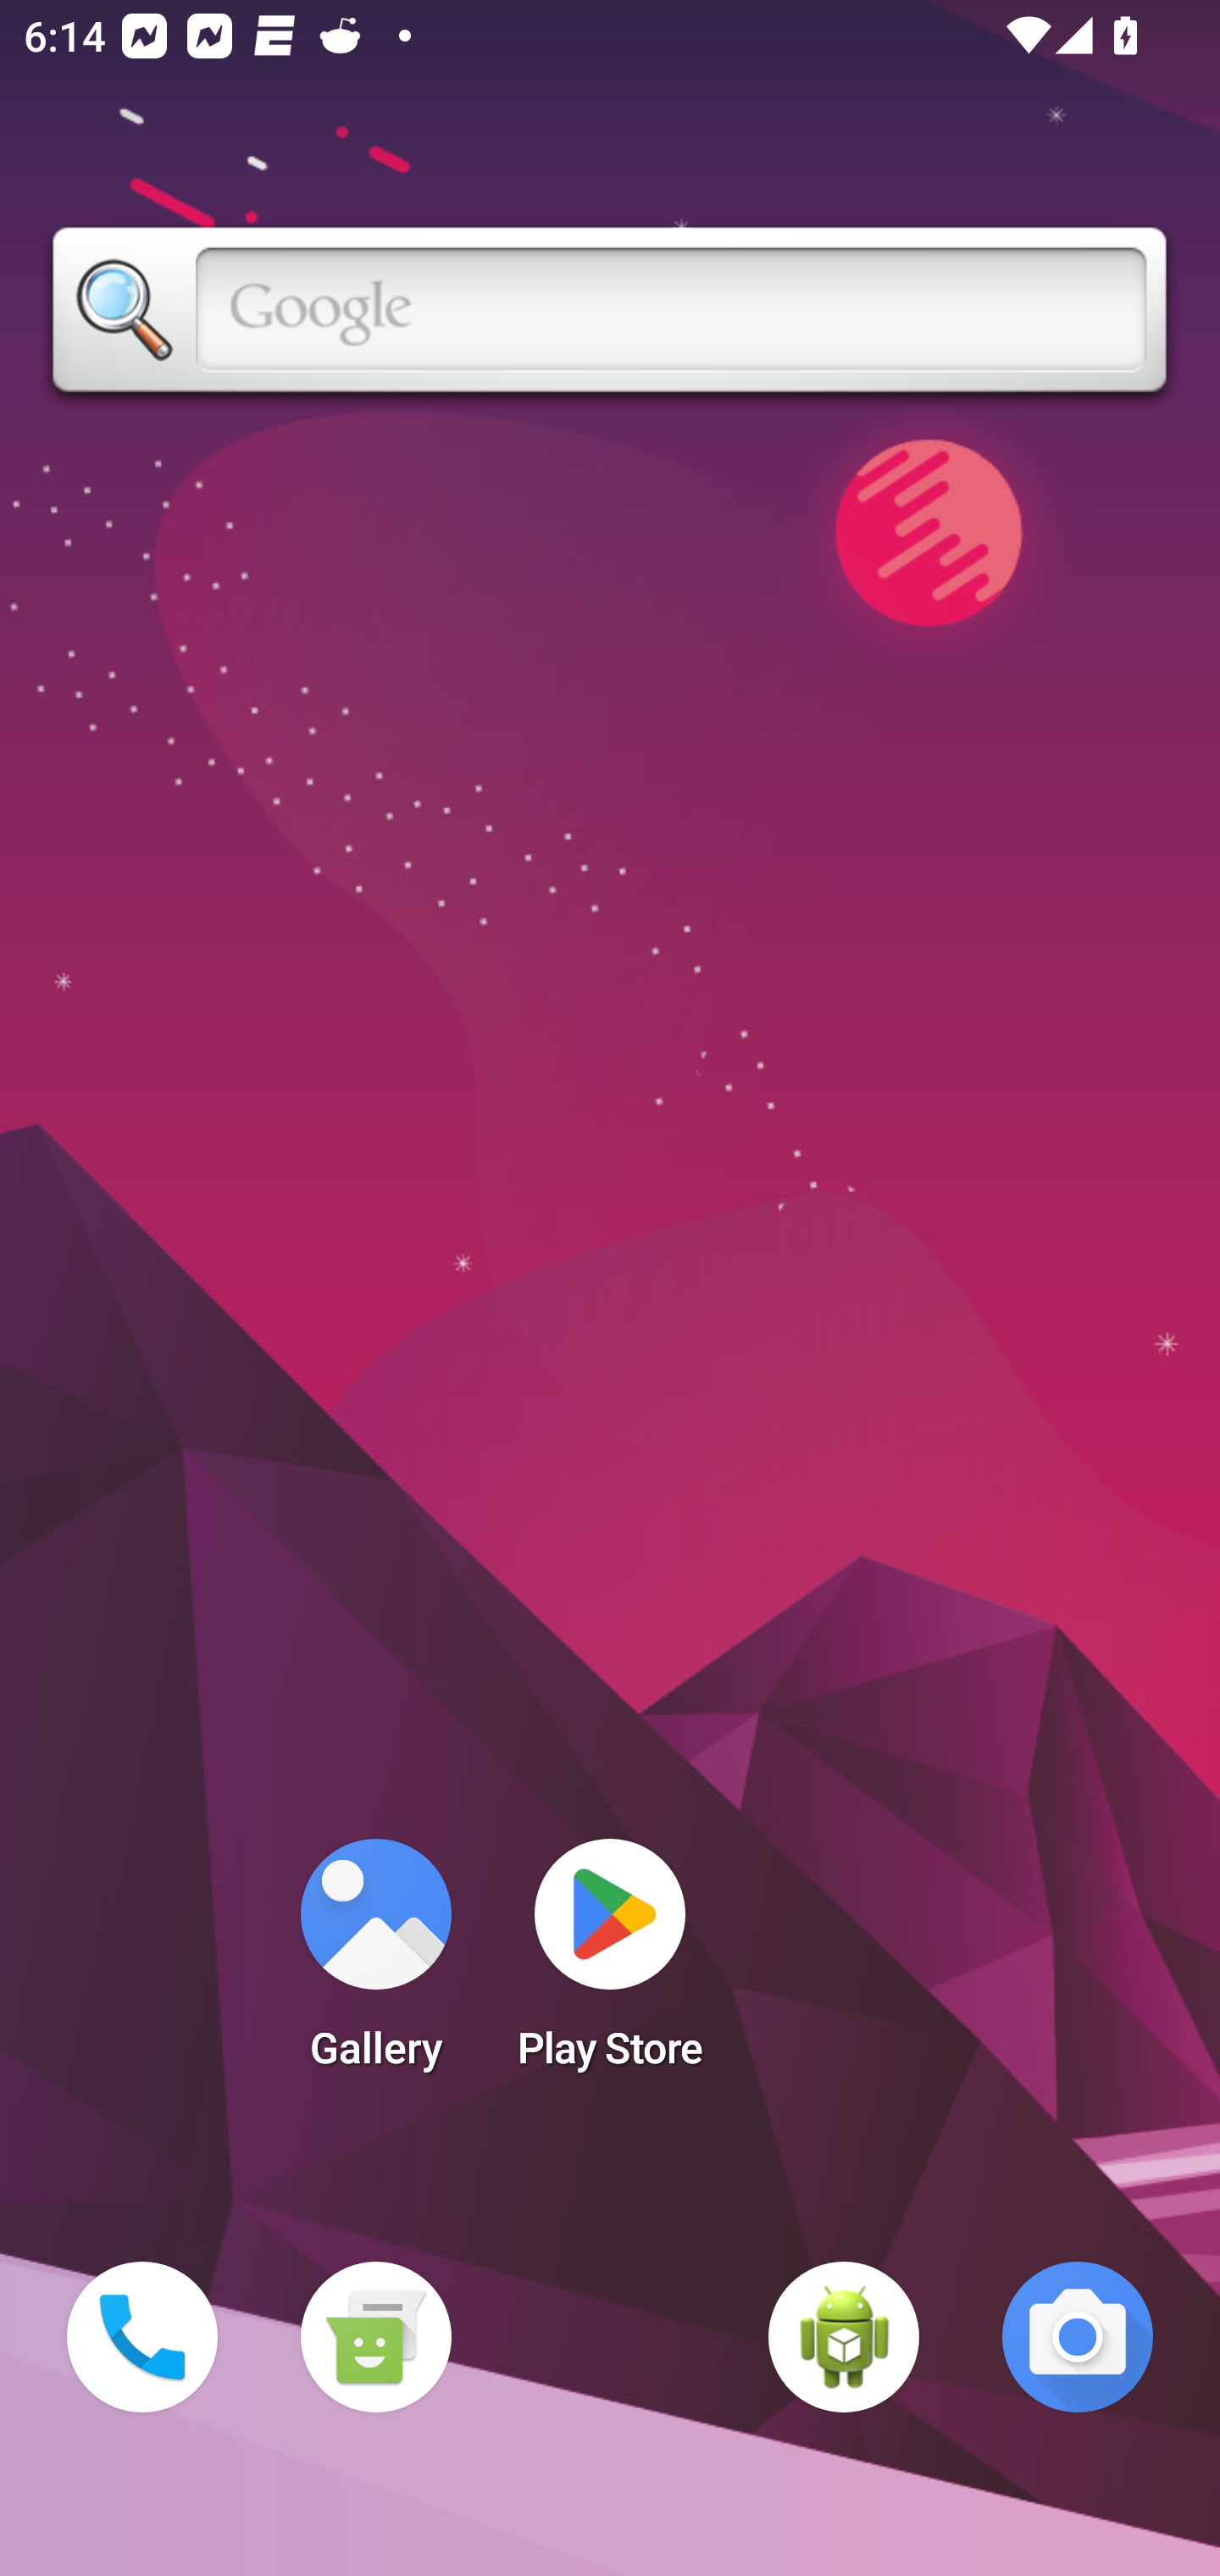 Image resolution: width=1220 pixels, height=2576 pixels. I want to click on Camera, so click(1078, 2337).